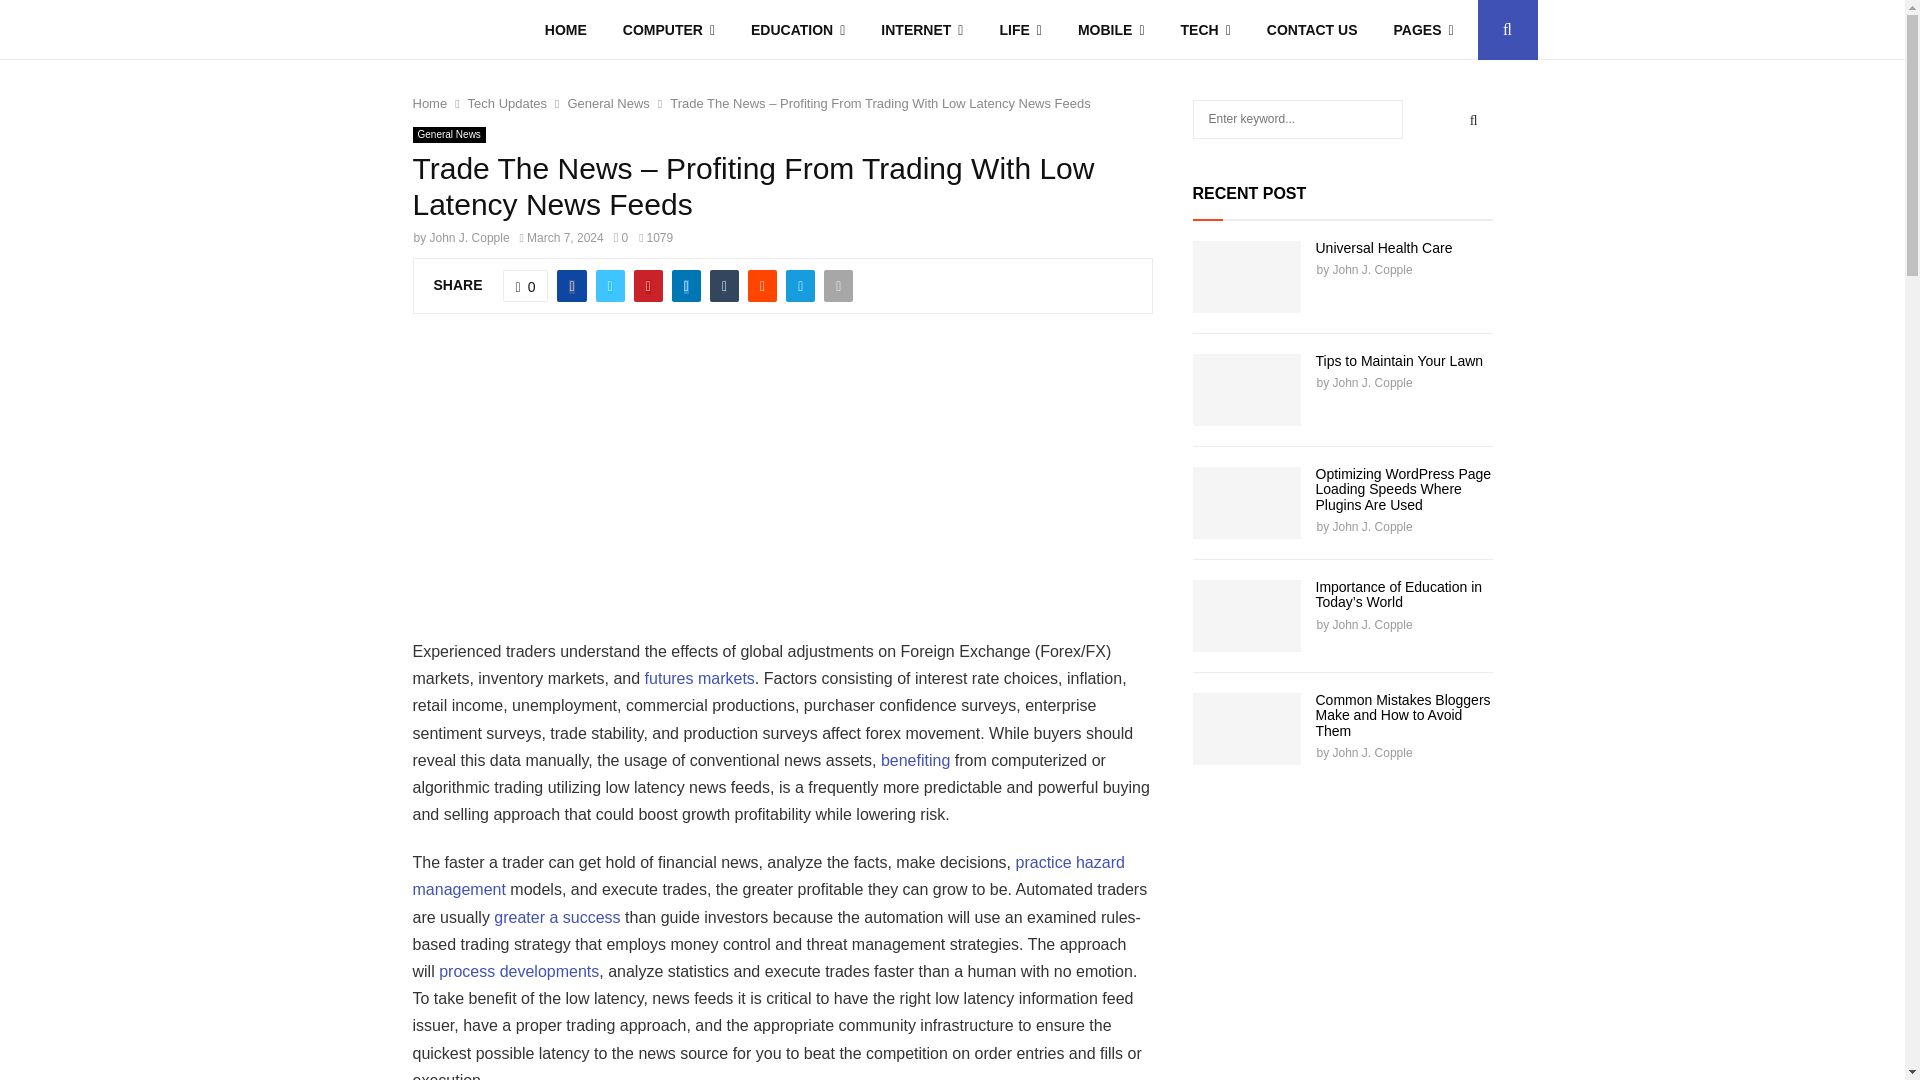 This screenshot has width=1920, height=1080. What do you see at coordinates (1111, 30) in the screenshot?
I see `MOBILE` at bounding box center [1111, 30].